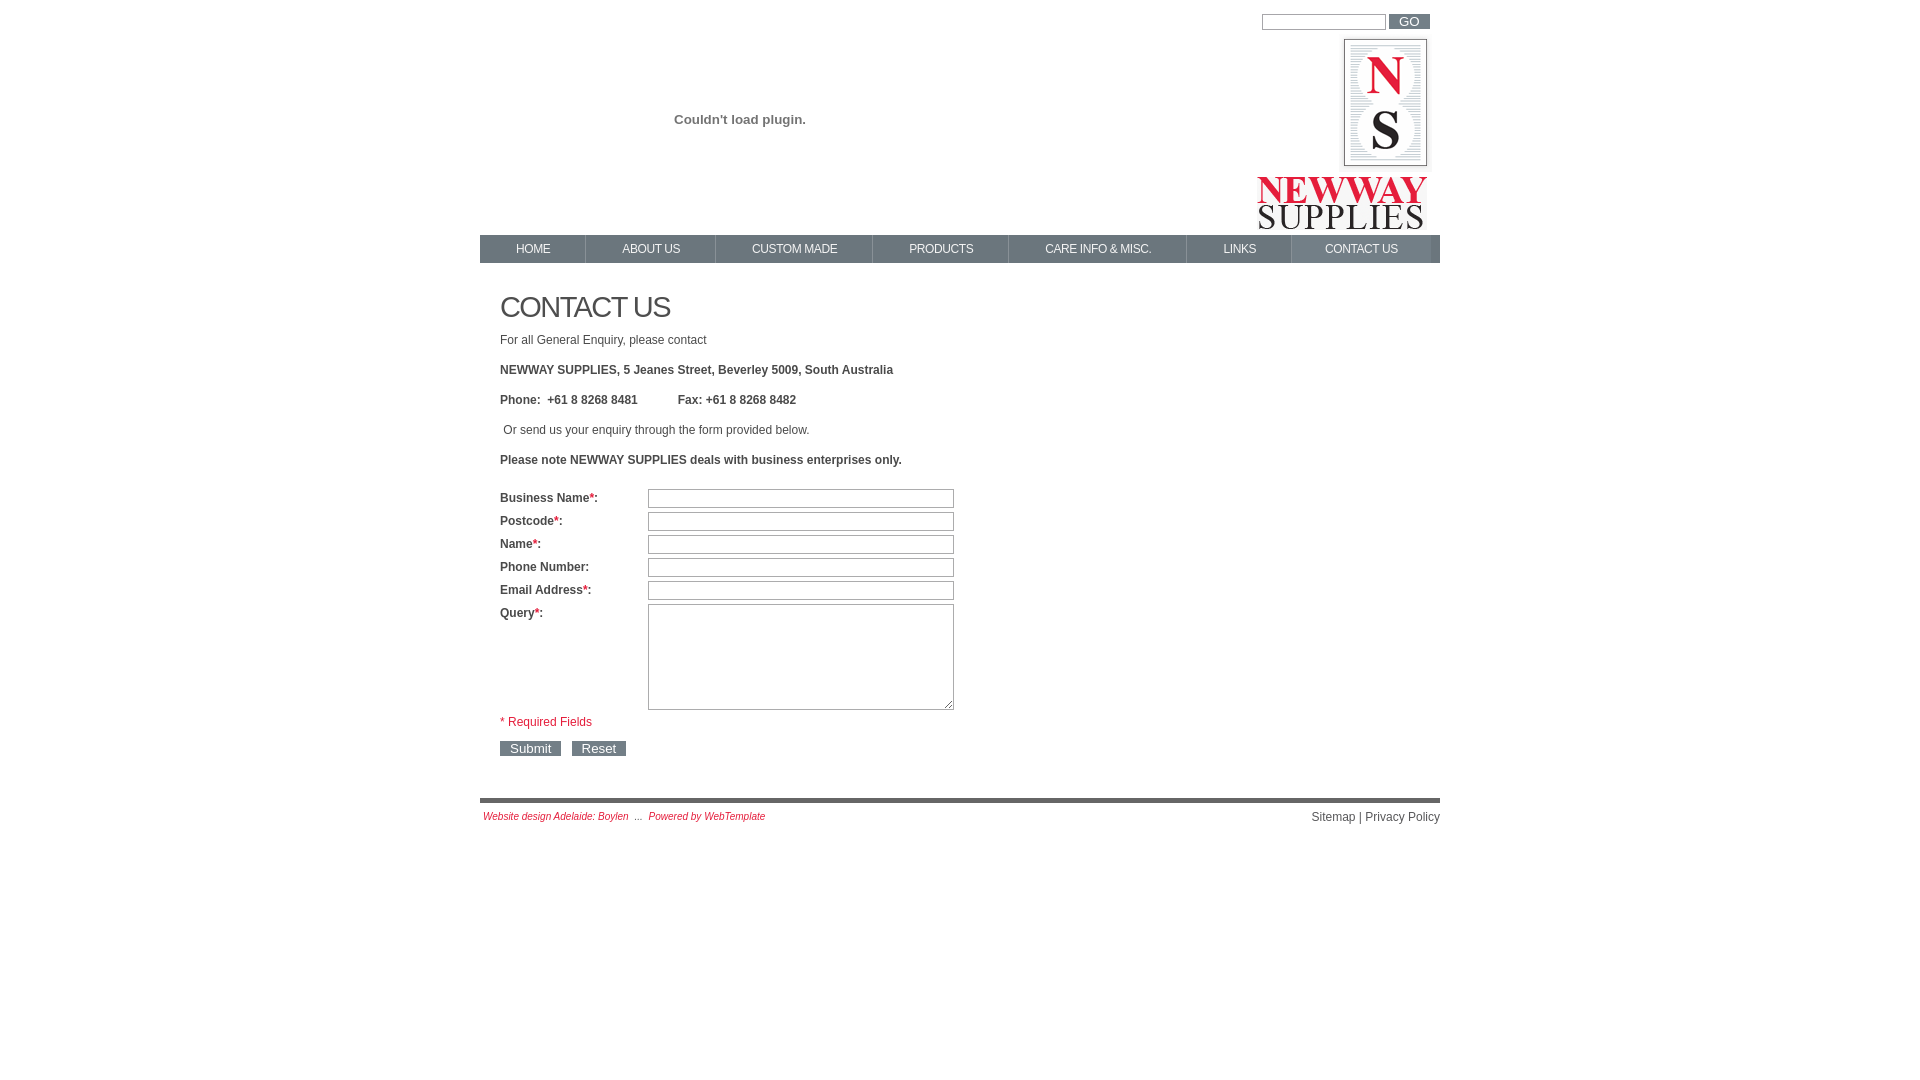 The width and height of the screenshot is (1920, 1080). What do you see at coordinates (1402, 817) in the screenshot?
I see `Privacy Policy` at bounding box center [1402, 817].